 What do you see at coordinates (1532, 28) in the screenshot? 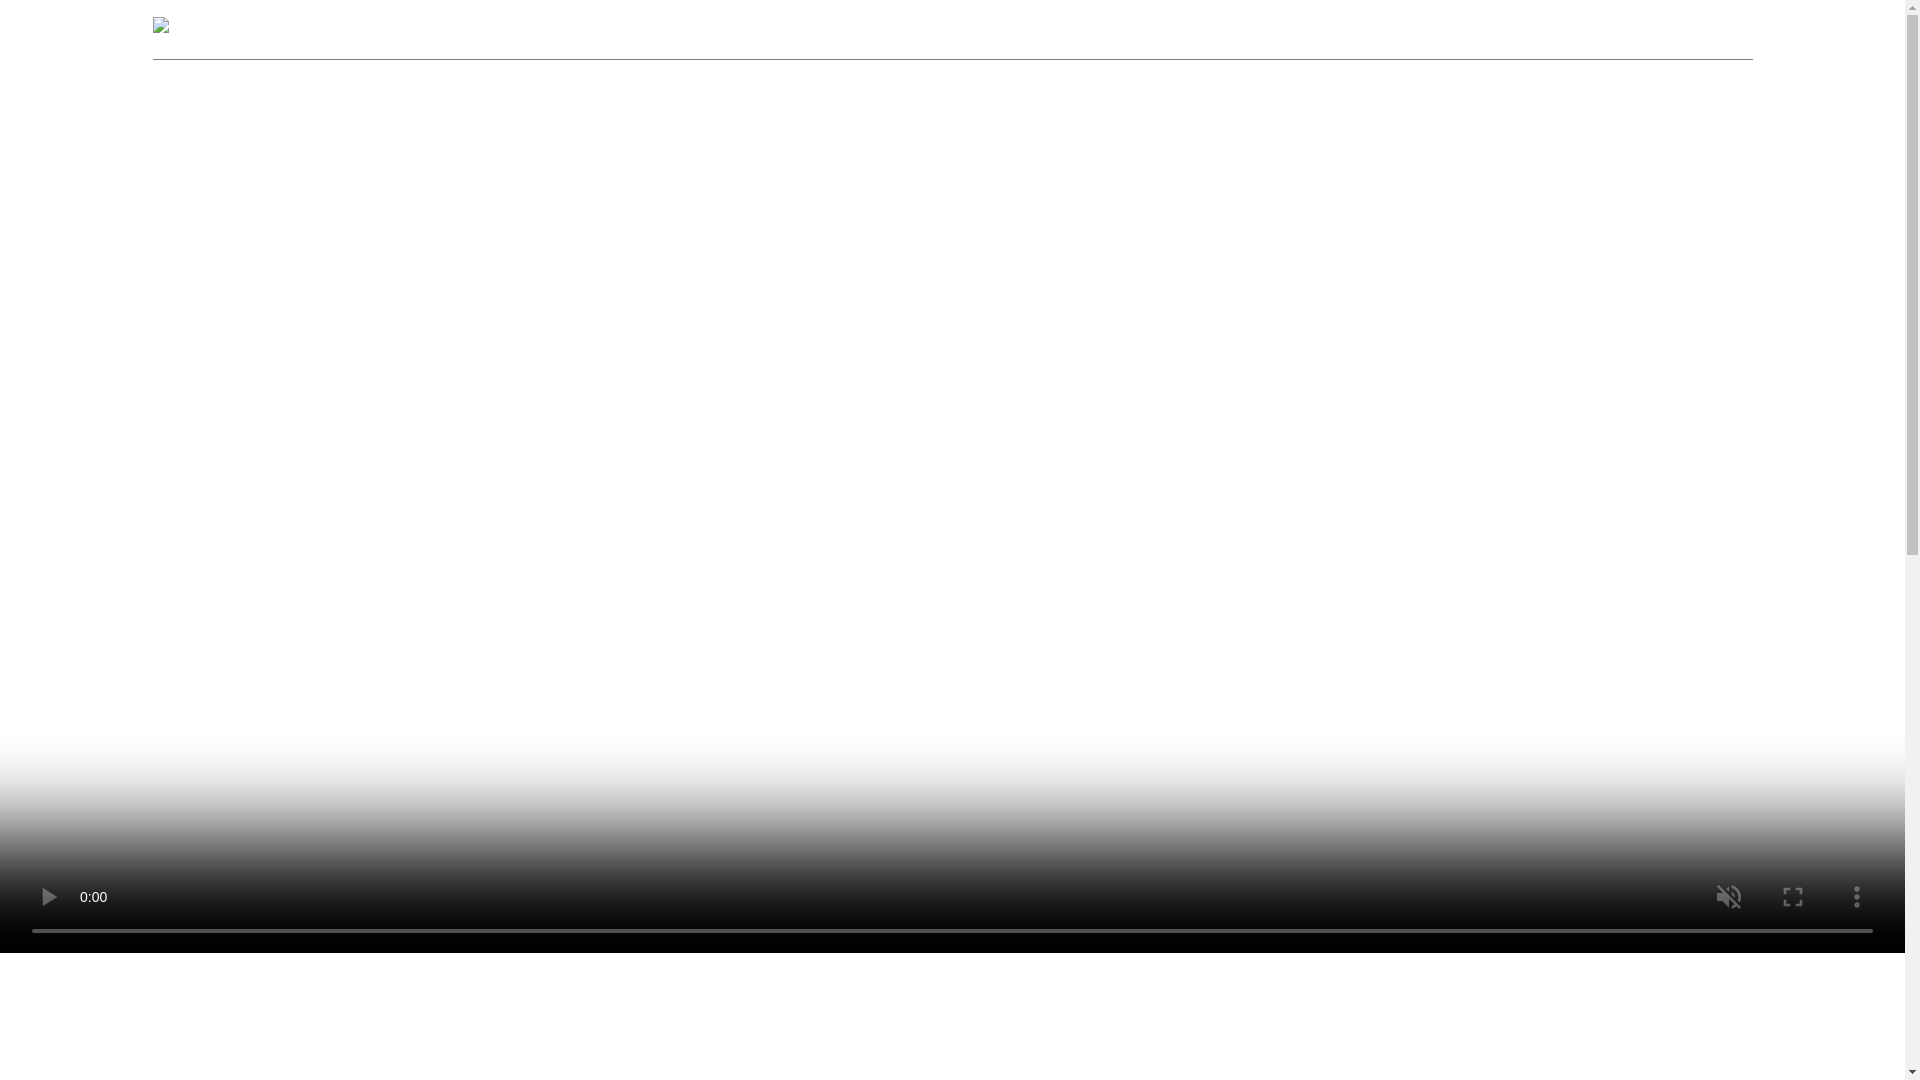
I see `Casting` at bounding box center [1532, 28].